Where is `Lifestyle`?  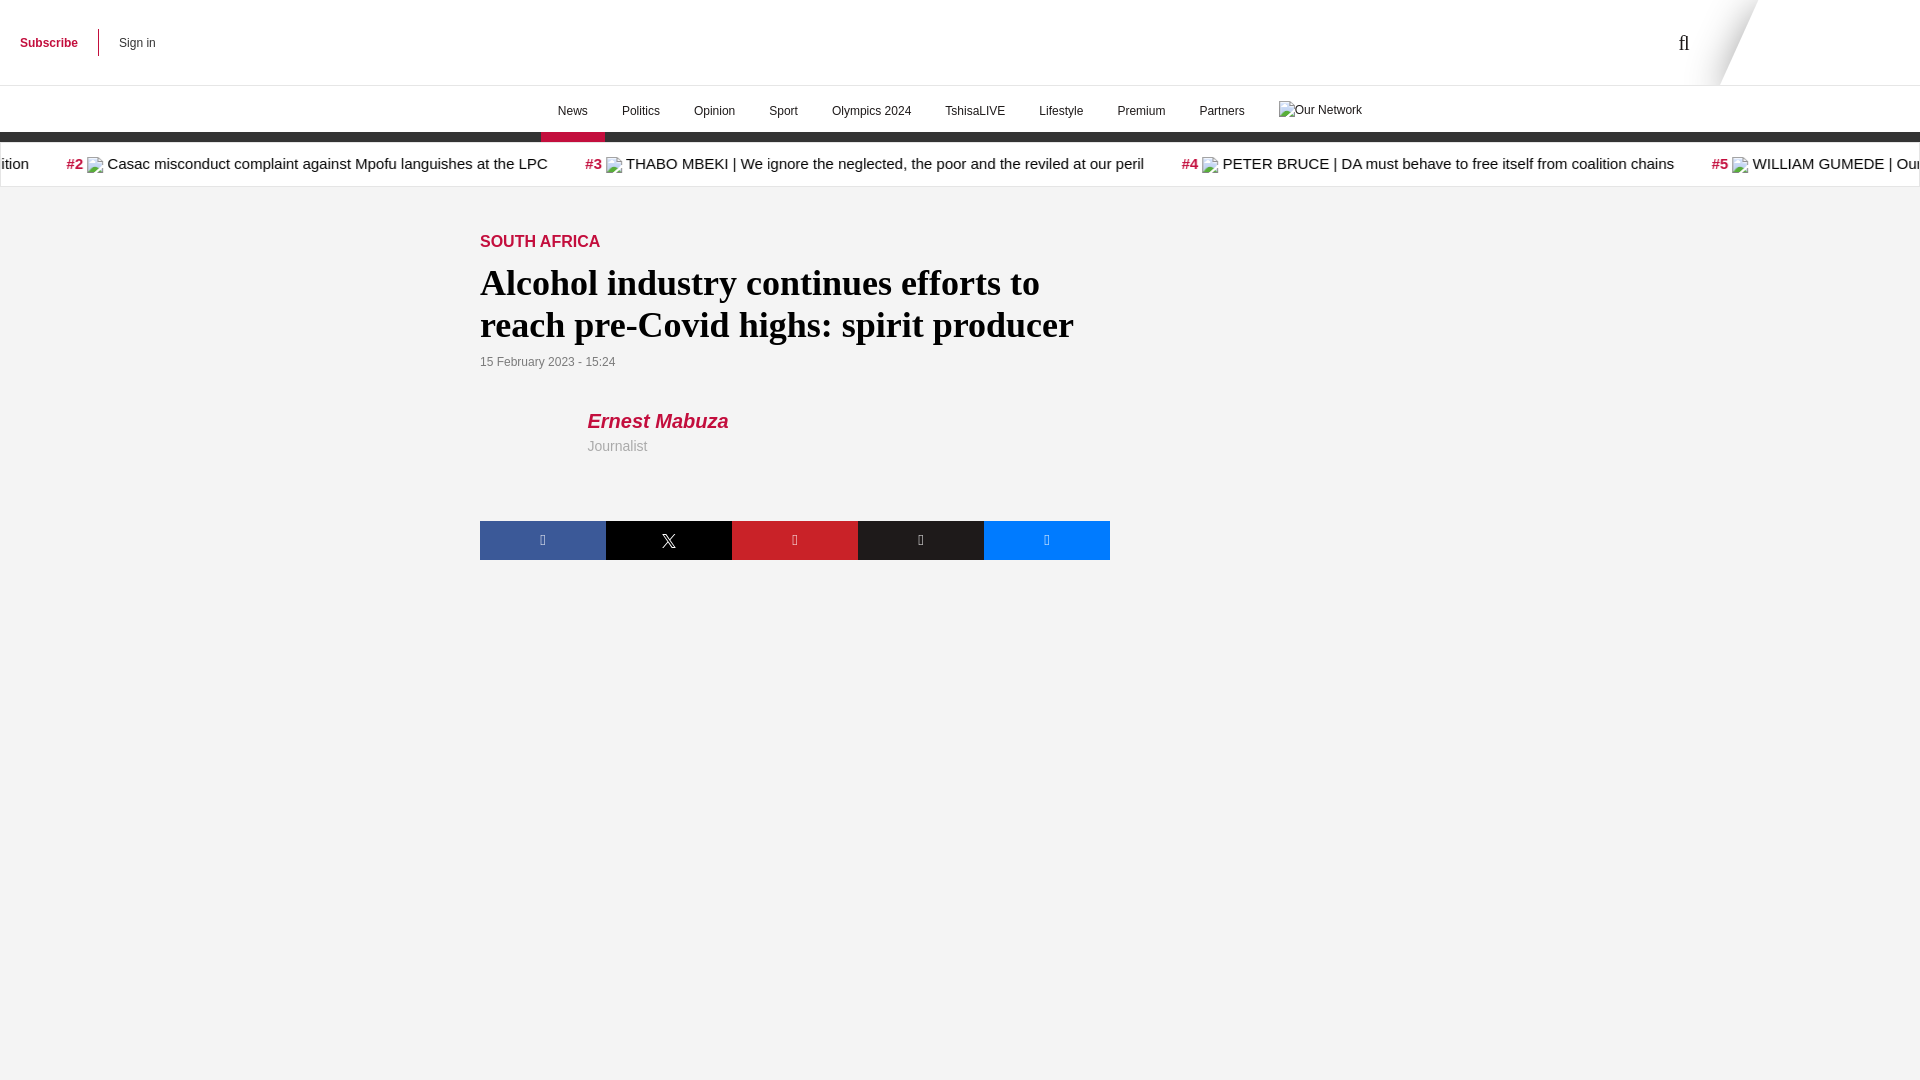 Lifestyle is located at coordinates (1060, 111).